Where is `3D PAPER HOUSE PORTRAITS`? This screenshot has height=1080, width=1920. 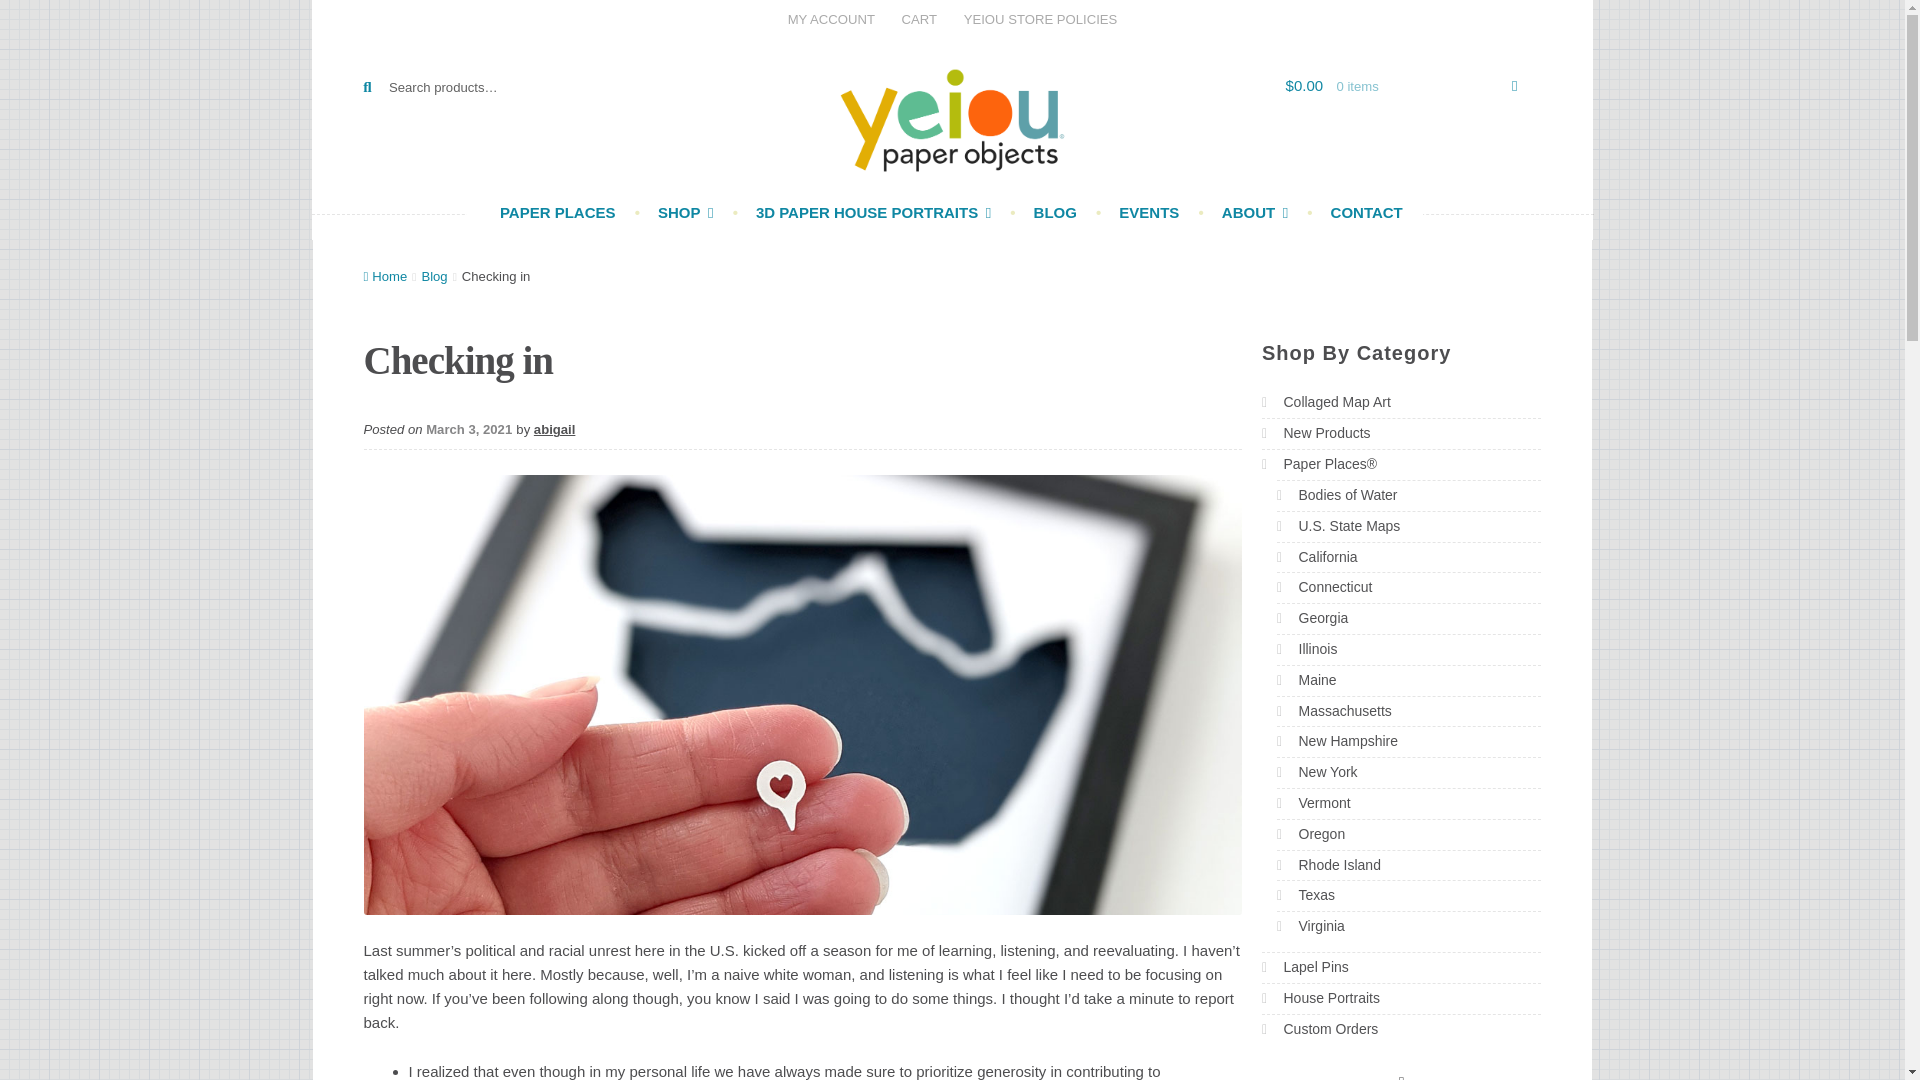
3D PAPER HOUSE PORTRAITS is located at coordinates (862, 218).